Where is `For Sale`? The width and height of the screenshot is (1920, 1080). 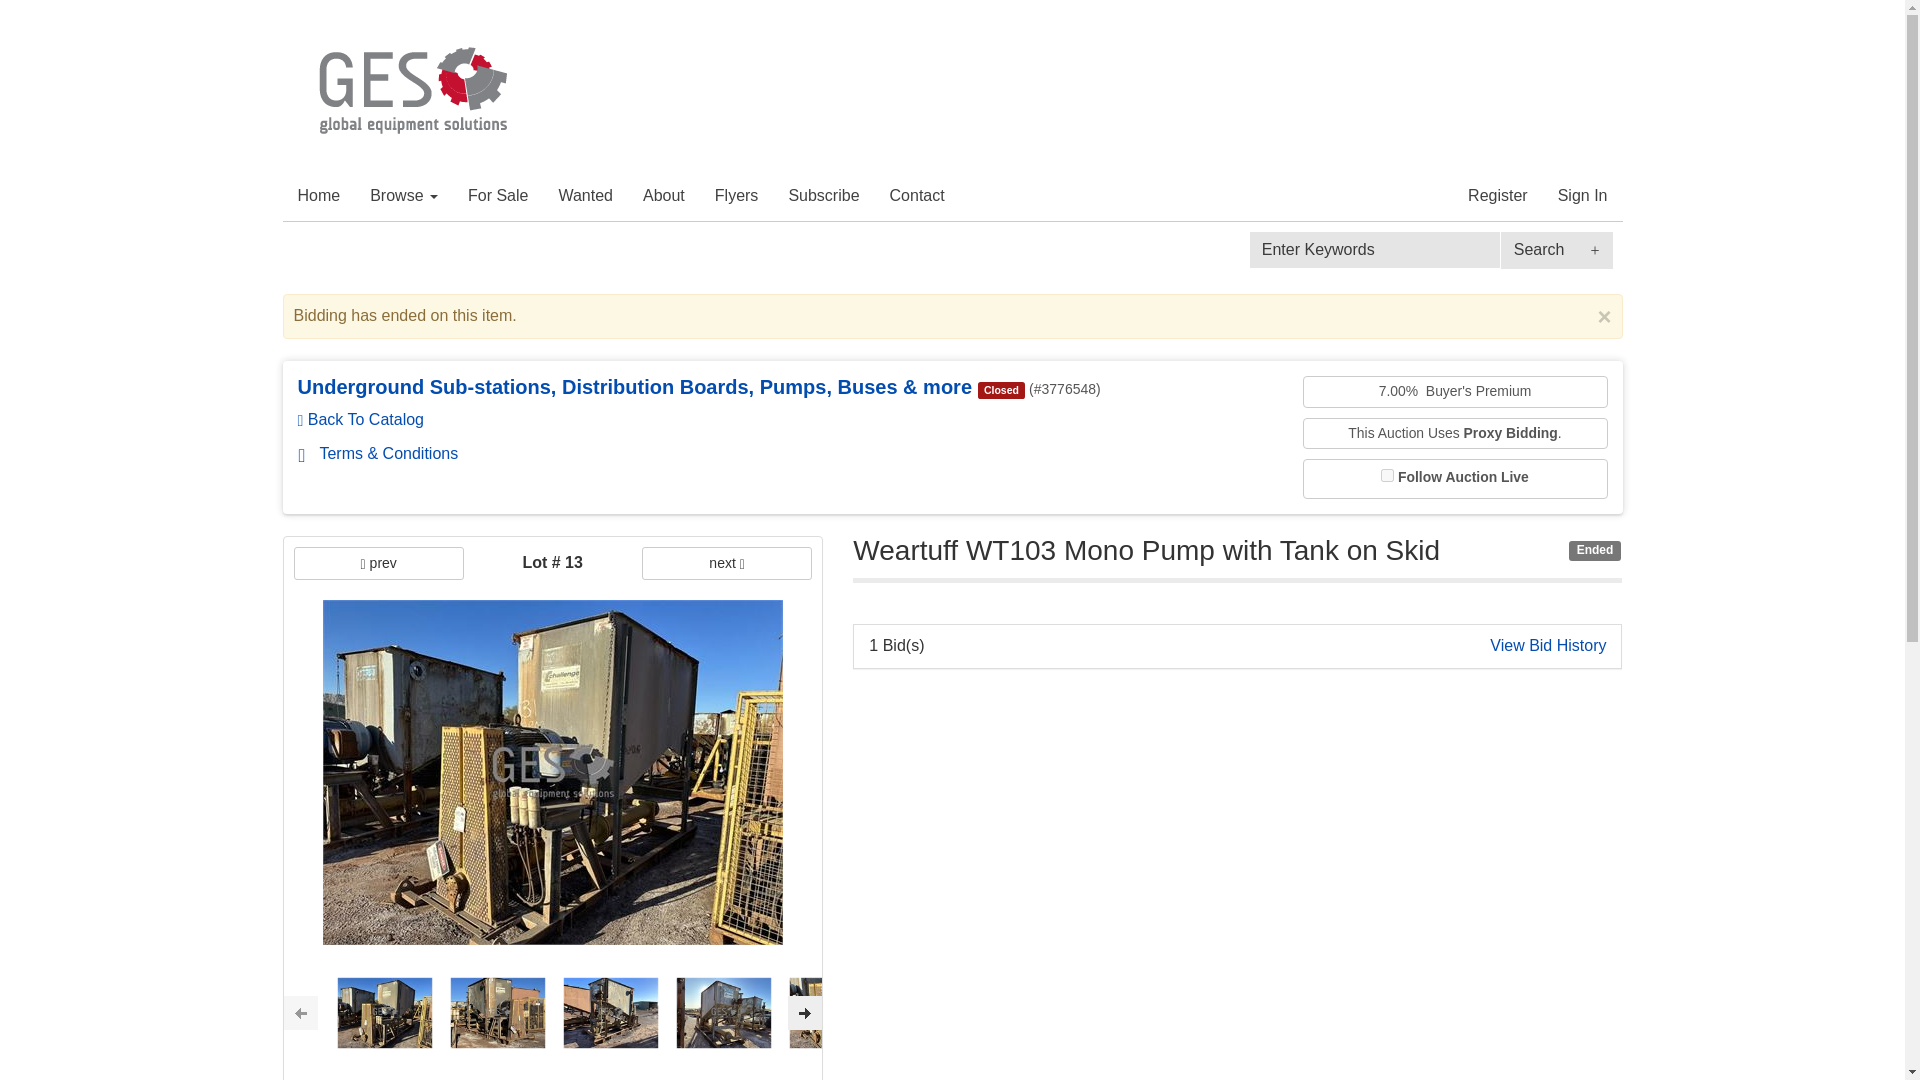
For Sale is located at coordinates (498, 196).